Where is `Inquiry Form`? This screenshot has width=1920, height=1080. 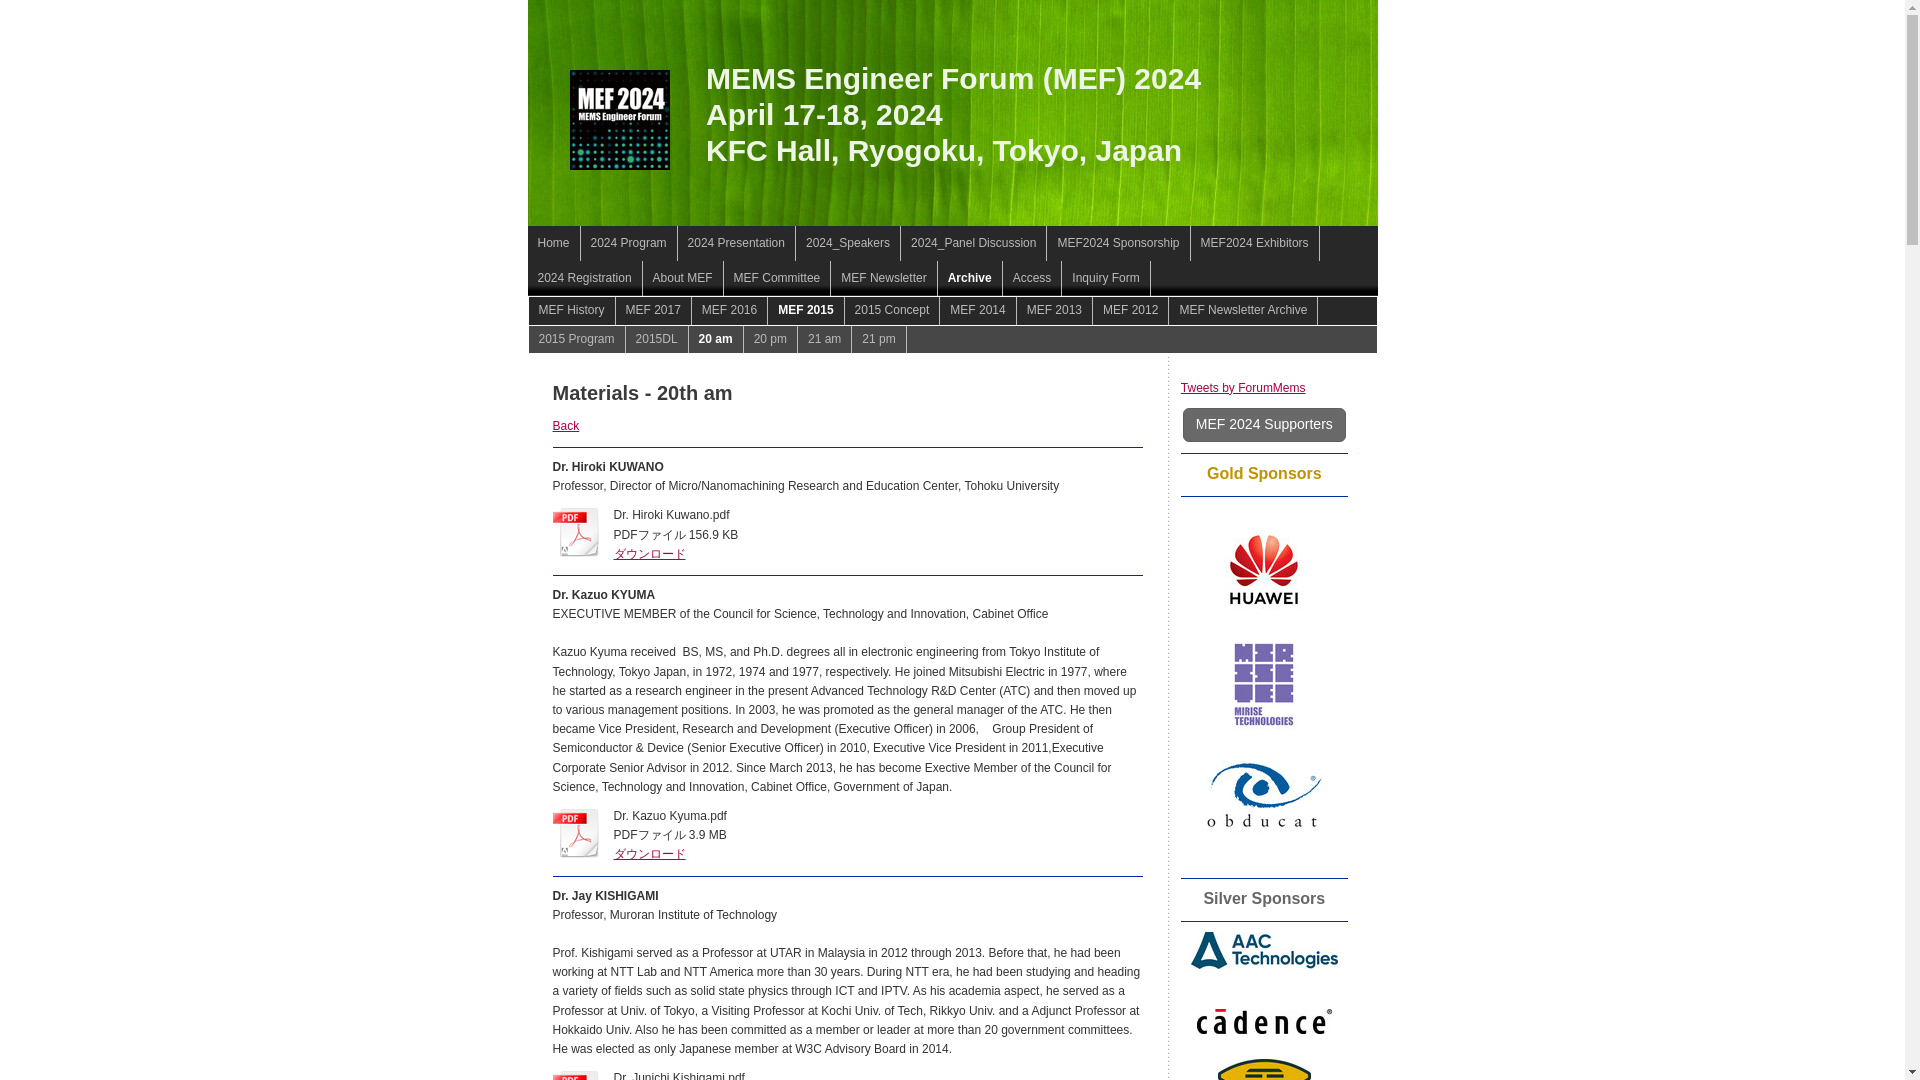 Inquiry Form is located at coordinates (1106, 278).